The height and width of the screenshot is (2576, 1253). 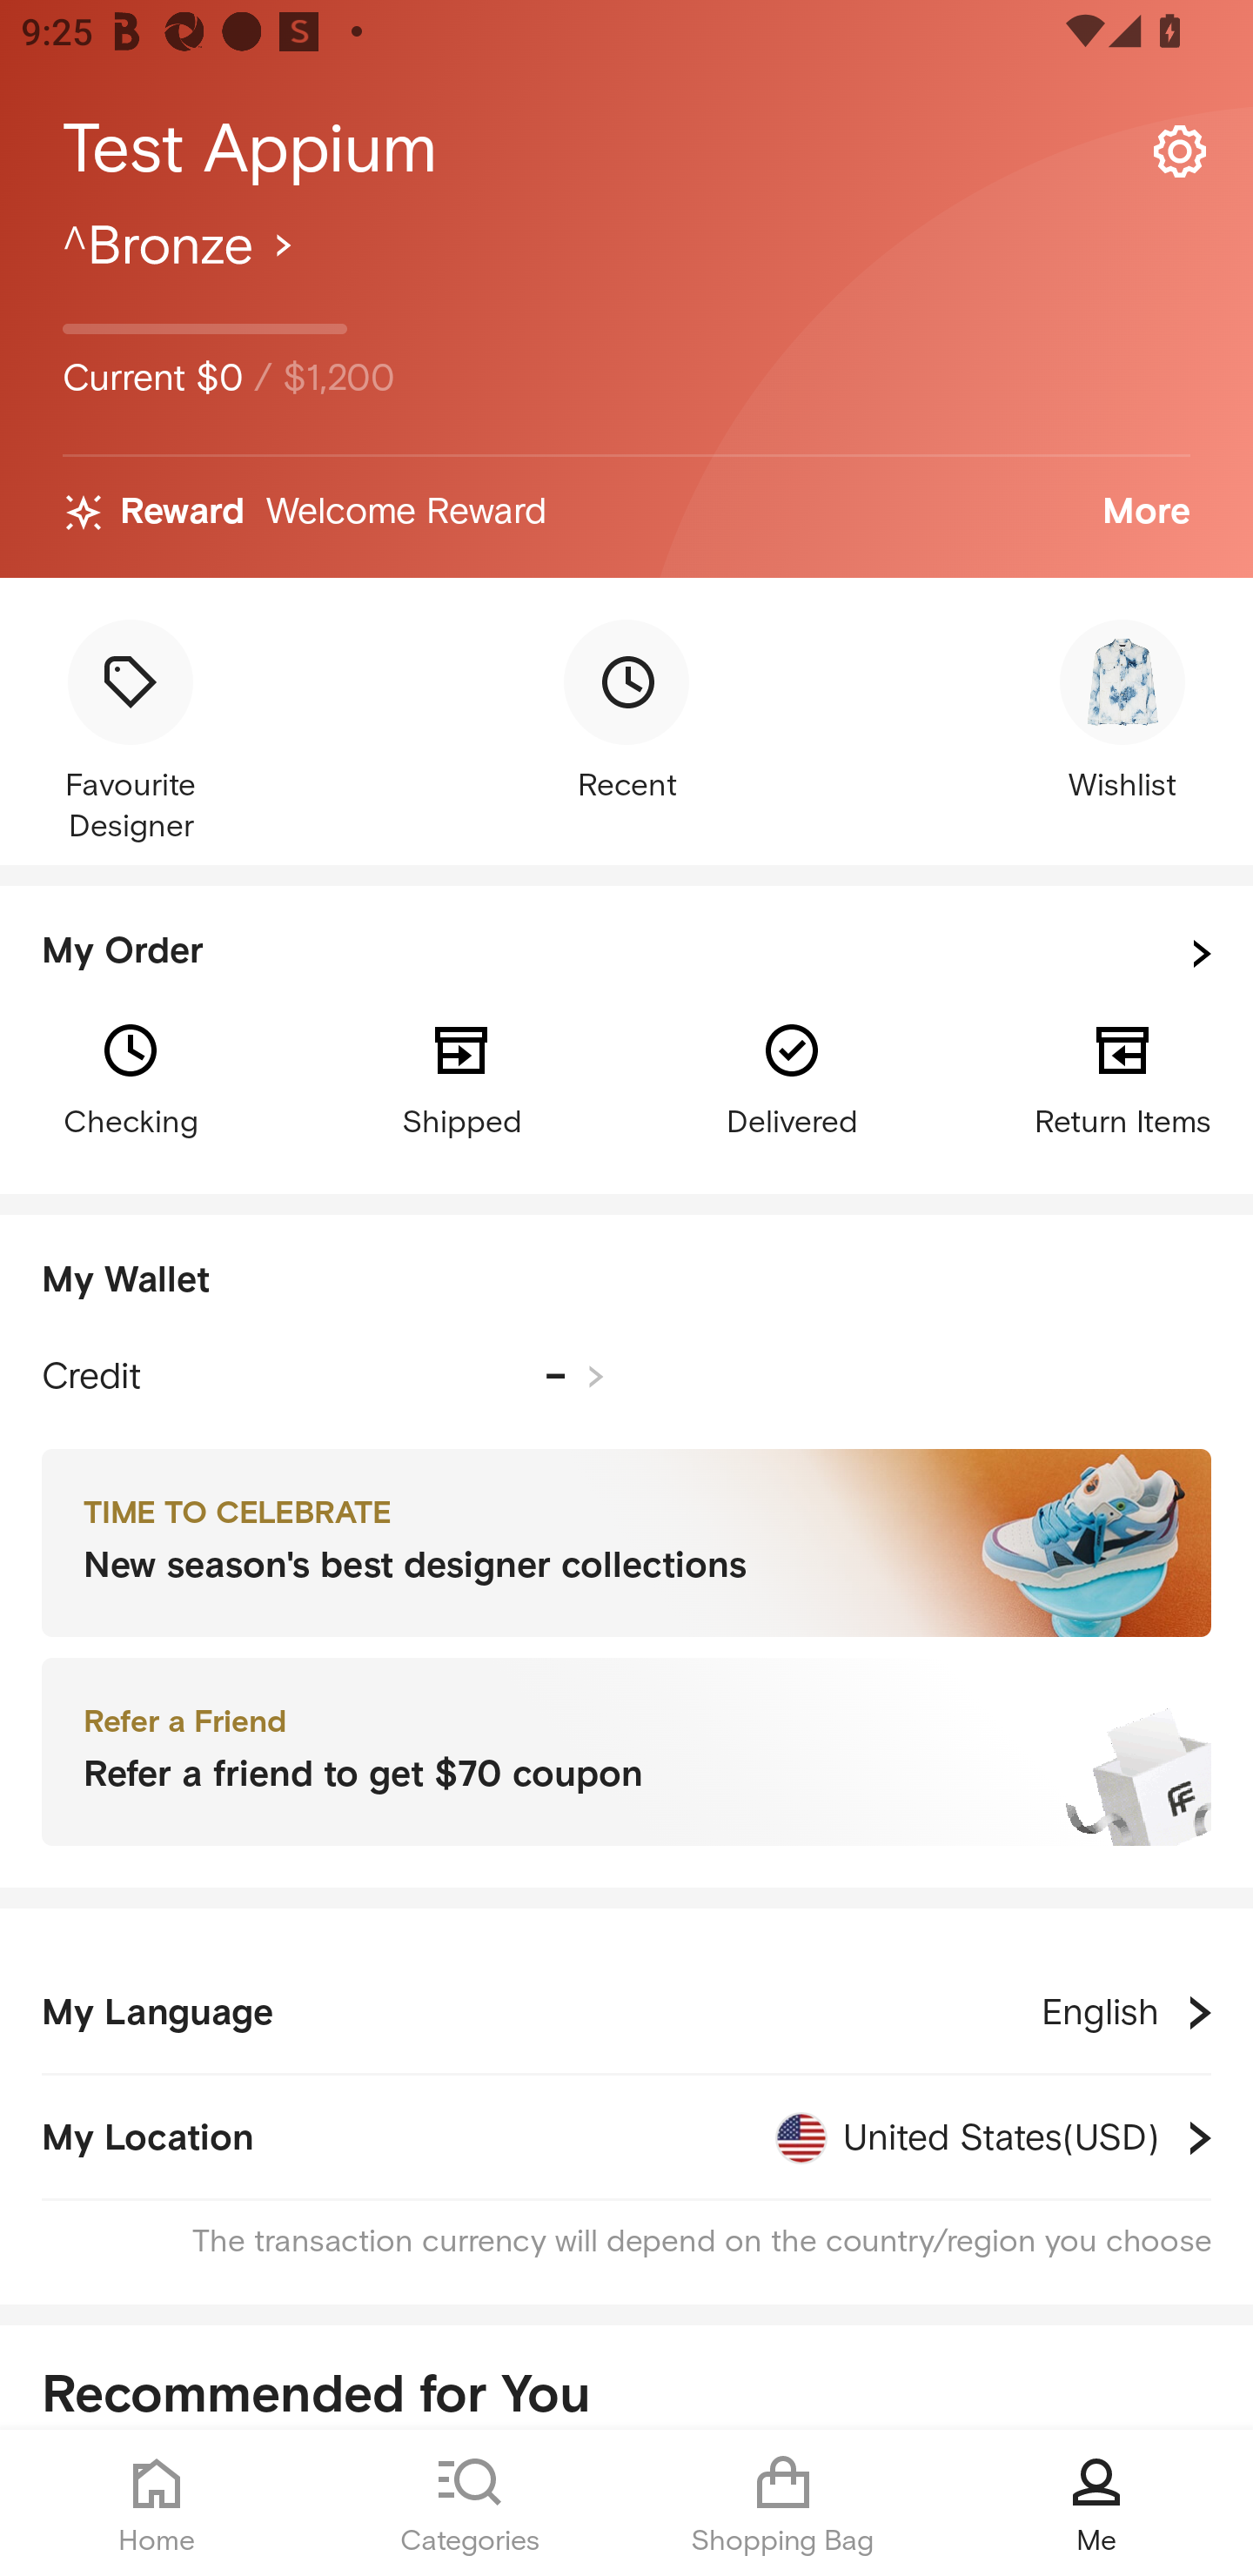 What do you see at coordinates (626, 2137) in the screenshot?
I see `My Location United States(USD)` at bounding box center [626, 2137].